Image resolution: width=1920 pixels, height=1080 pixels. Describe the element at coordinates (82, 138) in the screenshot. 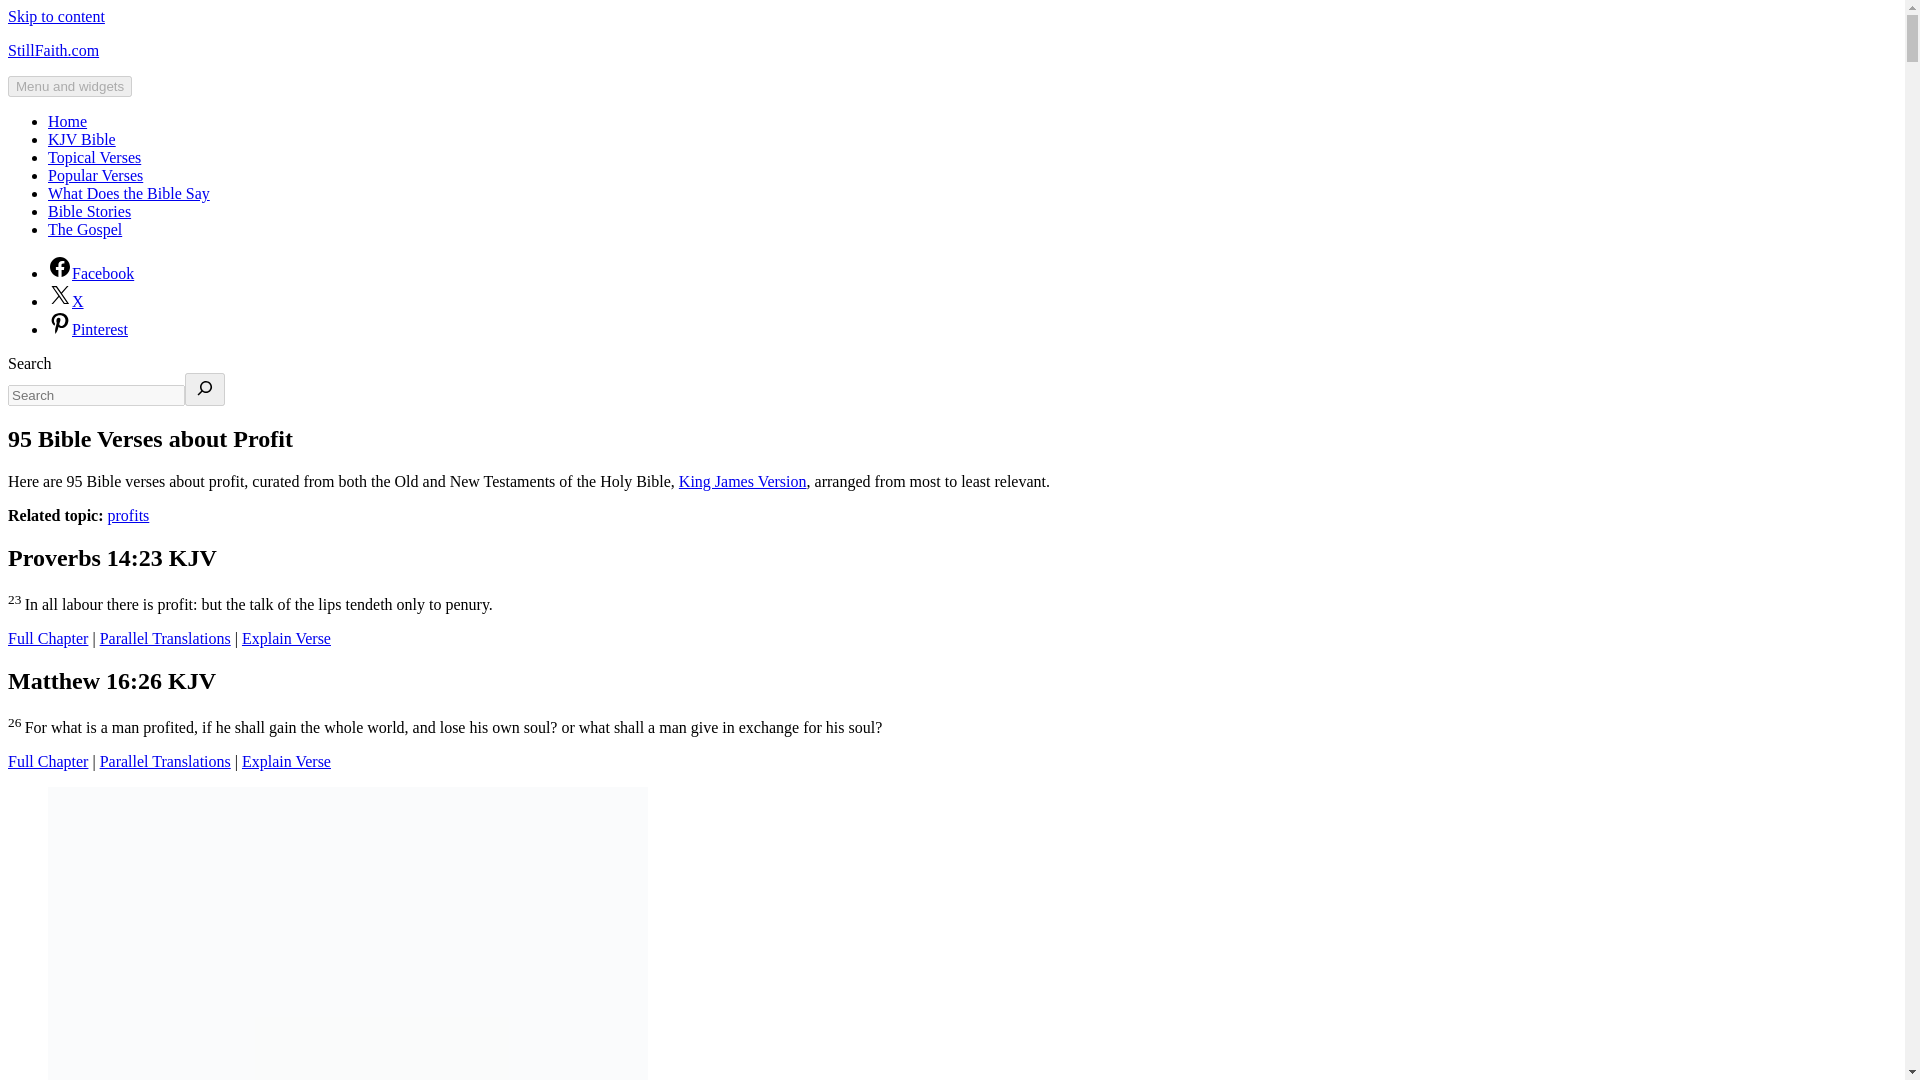

I see `KJV Bible` at that location.